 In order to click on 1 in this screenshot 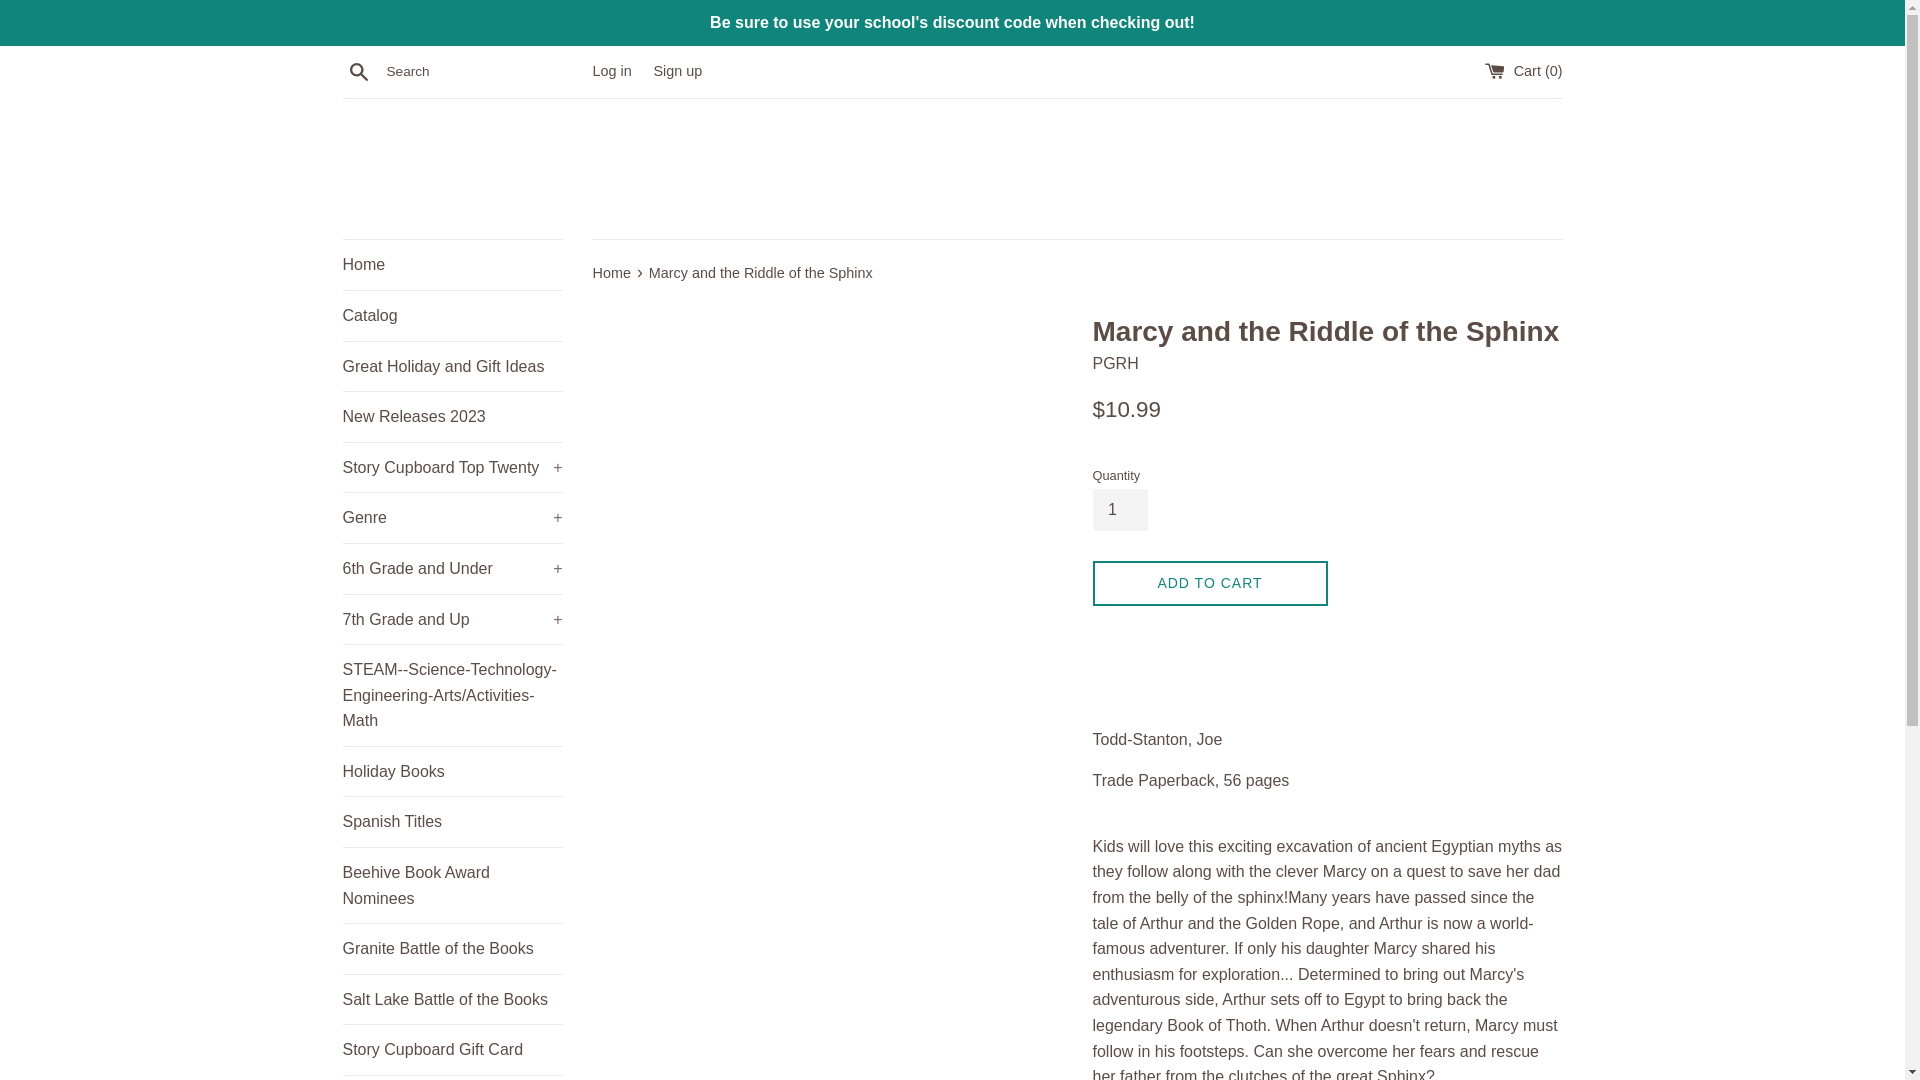, I will do `click(1119, 510)`.